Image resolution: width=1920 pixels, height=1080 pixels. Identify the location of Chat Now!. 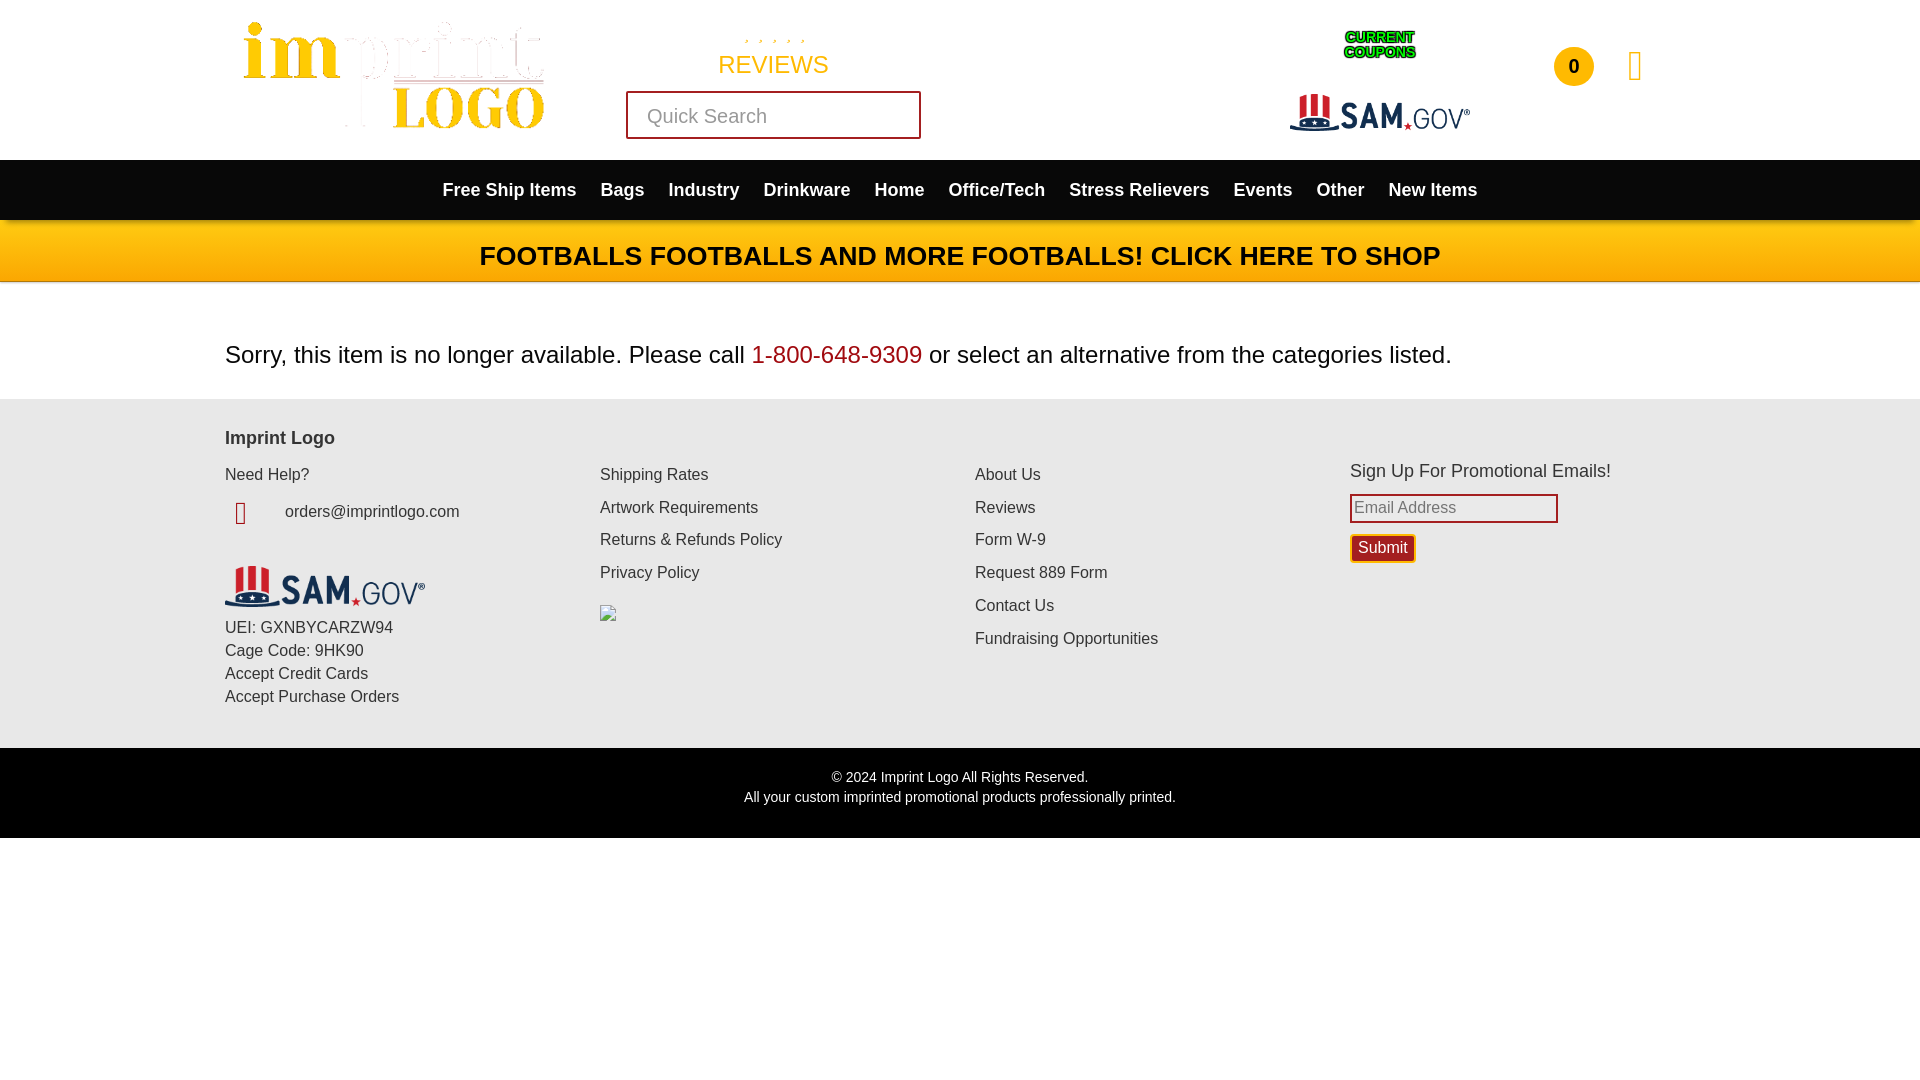
(1108, 92).